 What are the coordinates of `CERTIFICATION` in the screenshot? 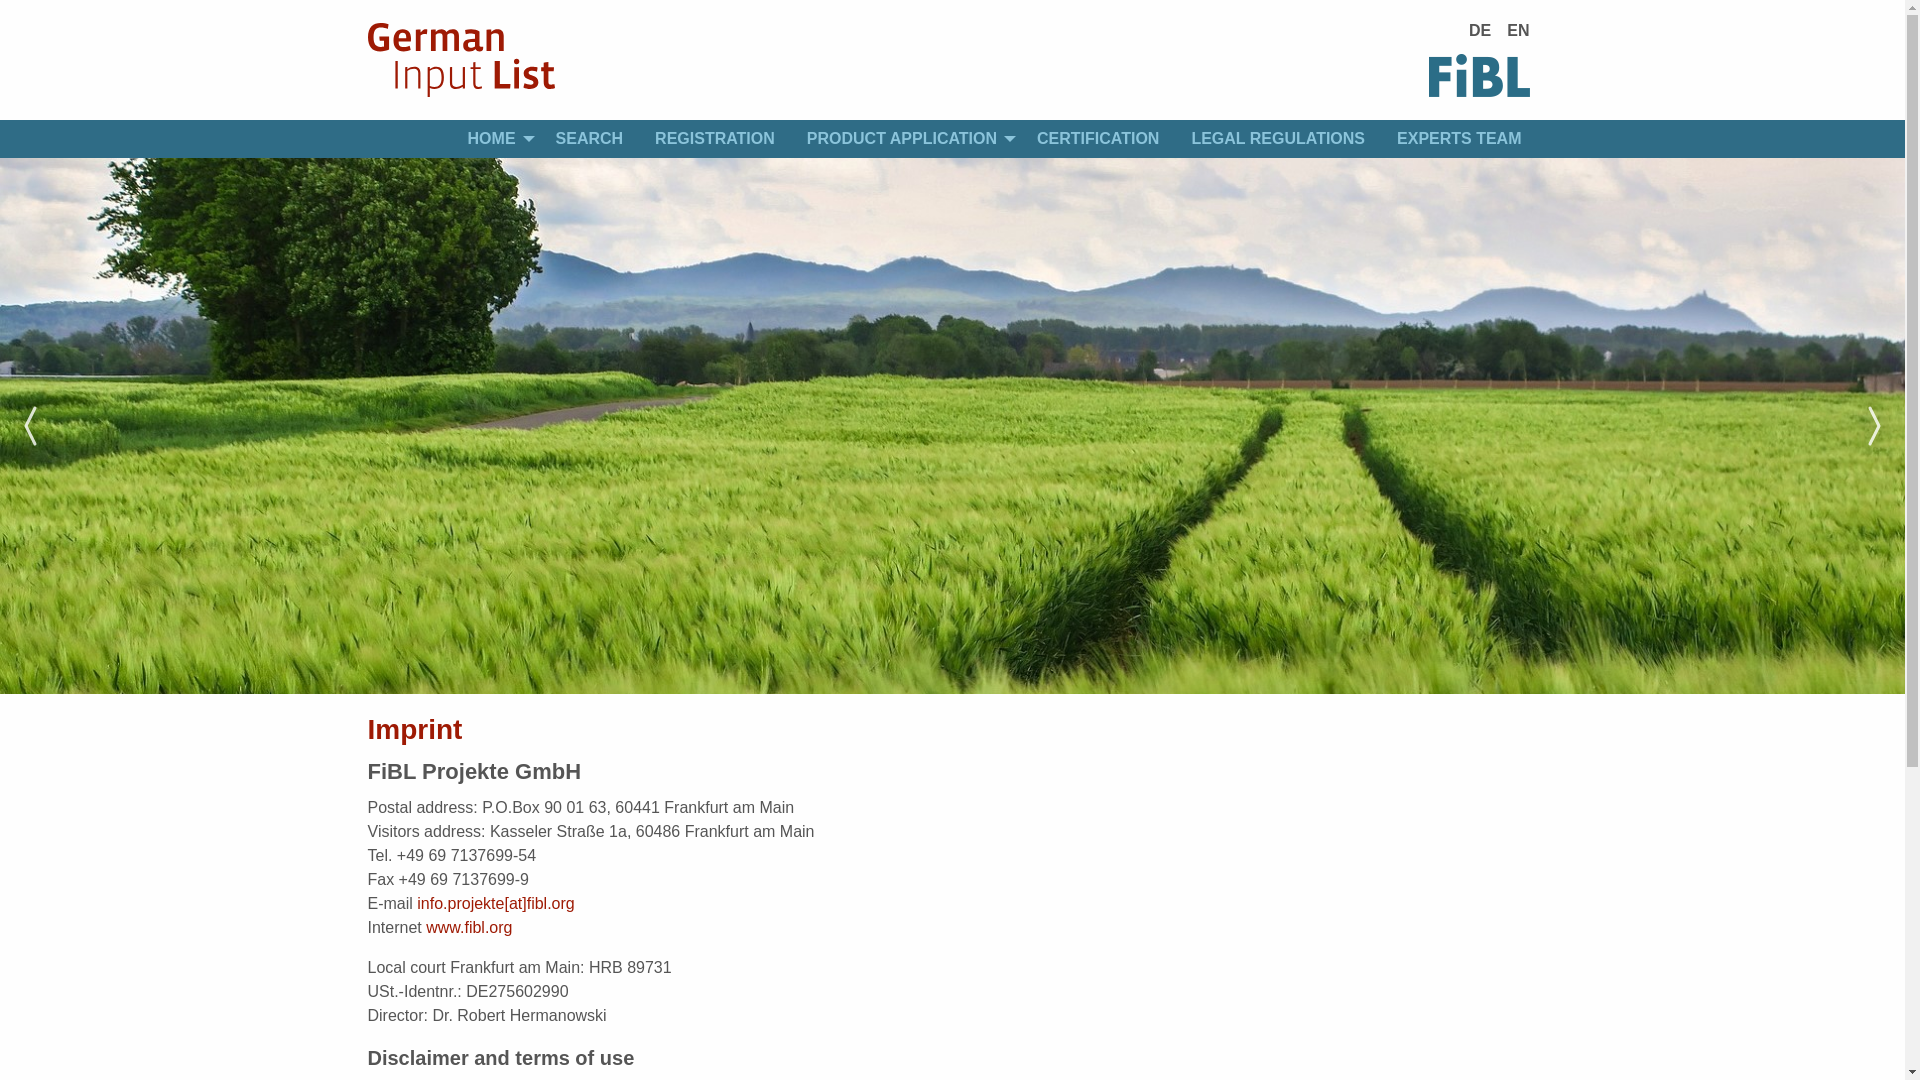 It's located at (1098, 138).